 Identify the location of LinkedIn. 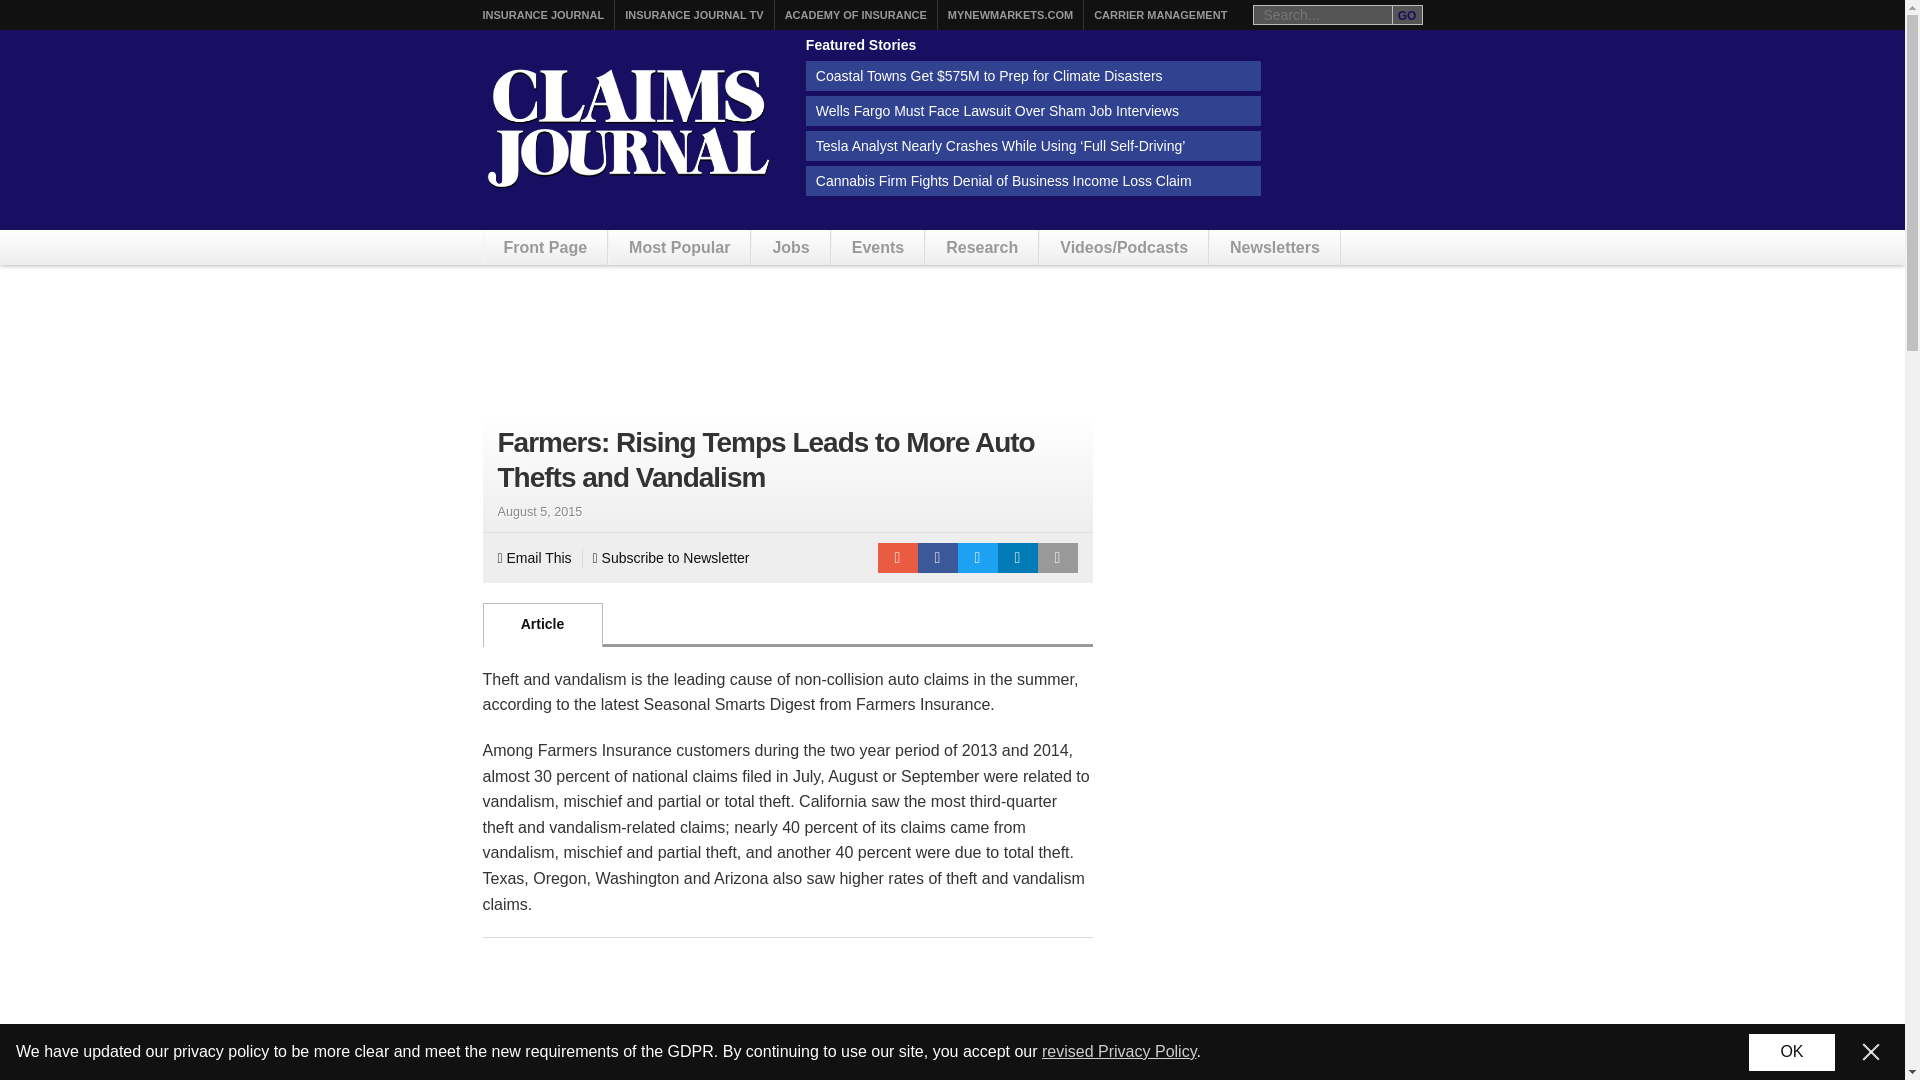
(1018, 558).